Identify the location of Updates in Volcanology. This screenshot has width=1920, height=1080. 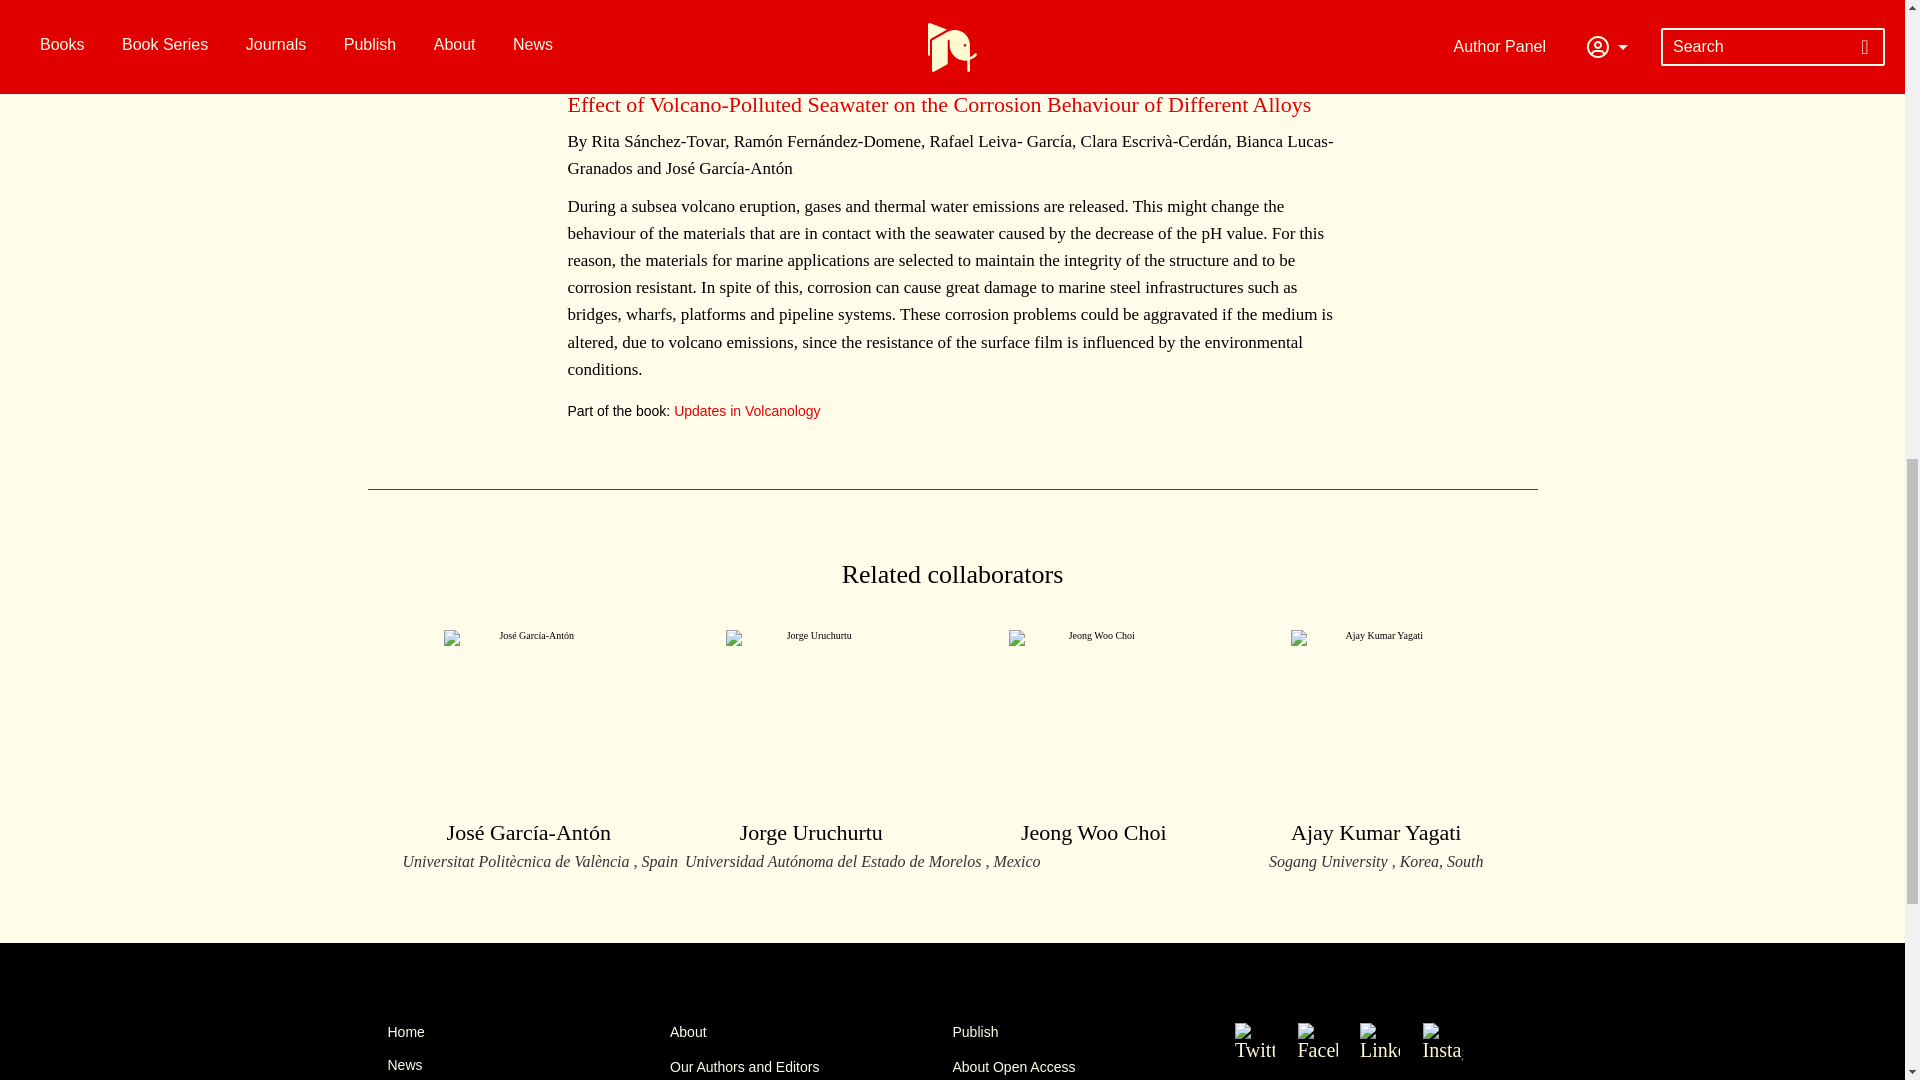
(1093, 740).